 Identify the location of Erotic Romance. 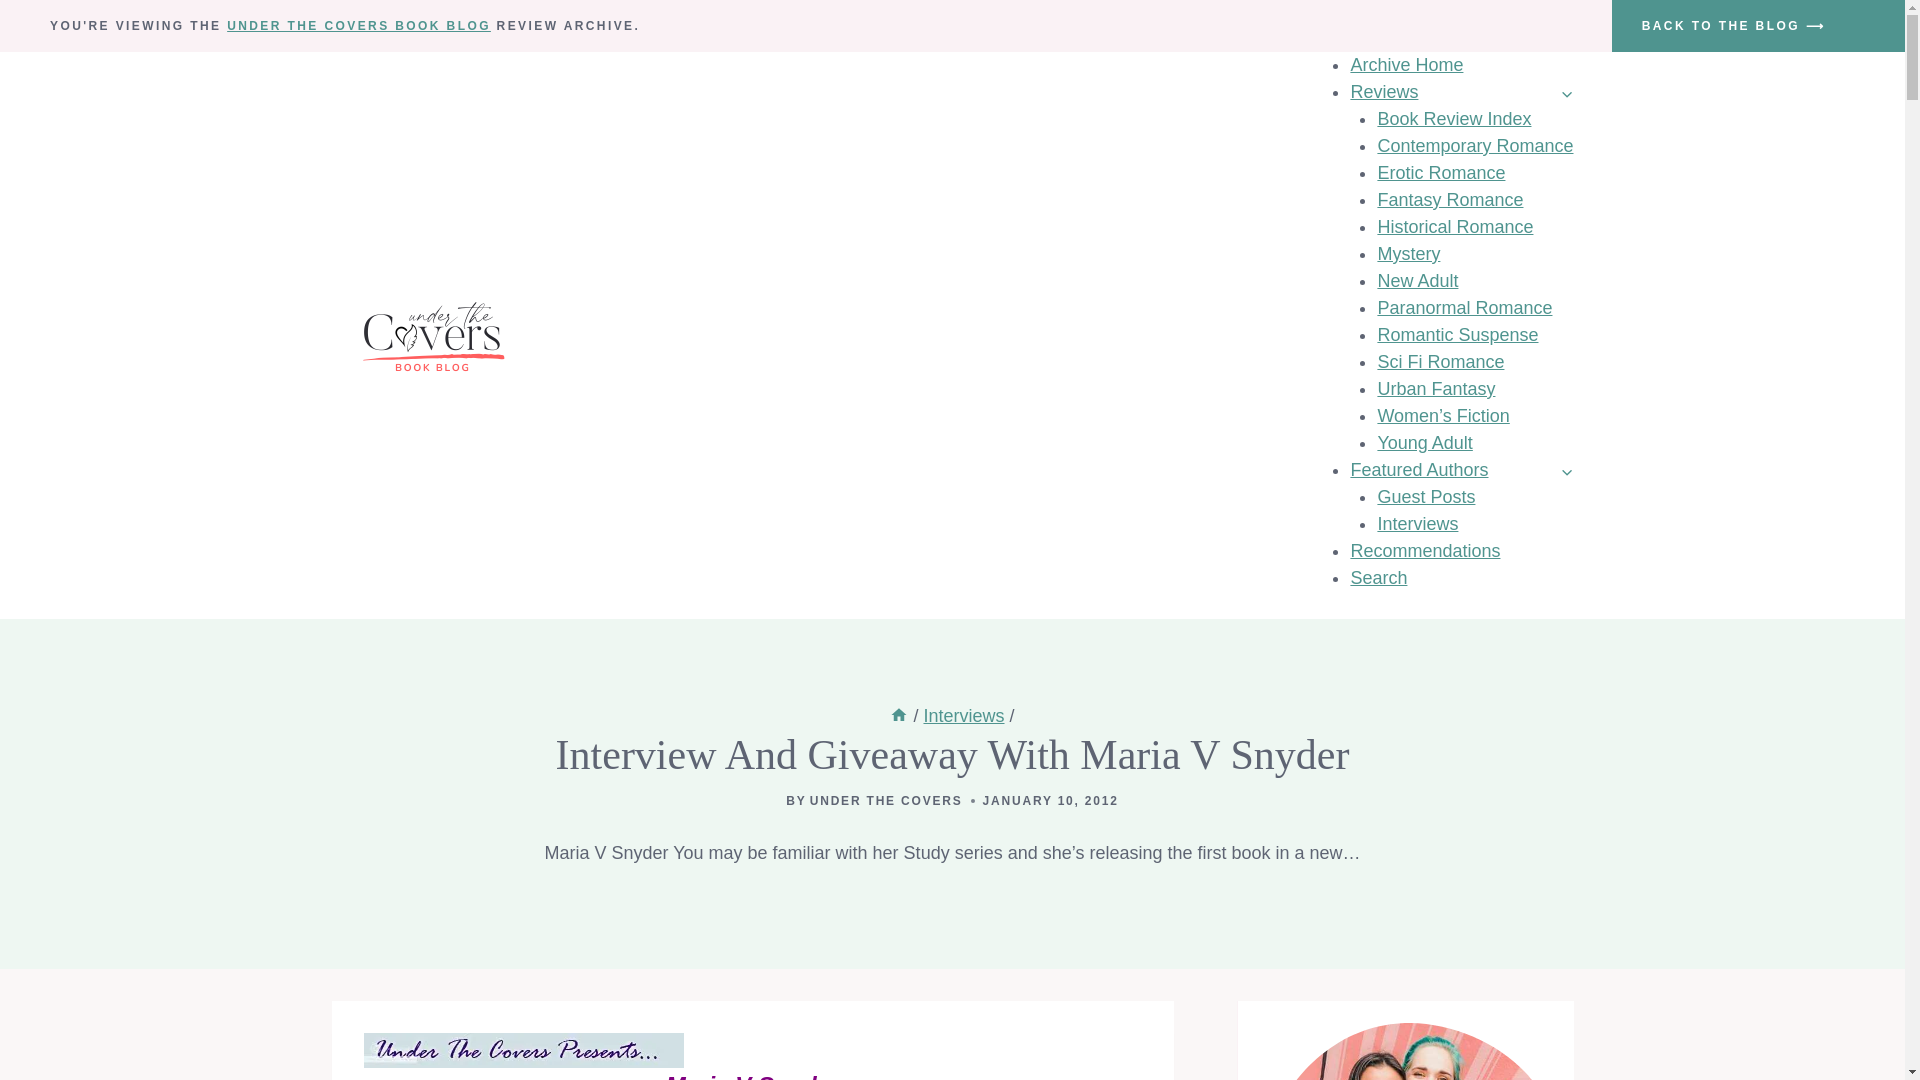
(1440, 172).